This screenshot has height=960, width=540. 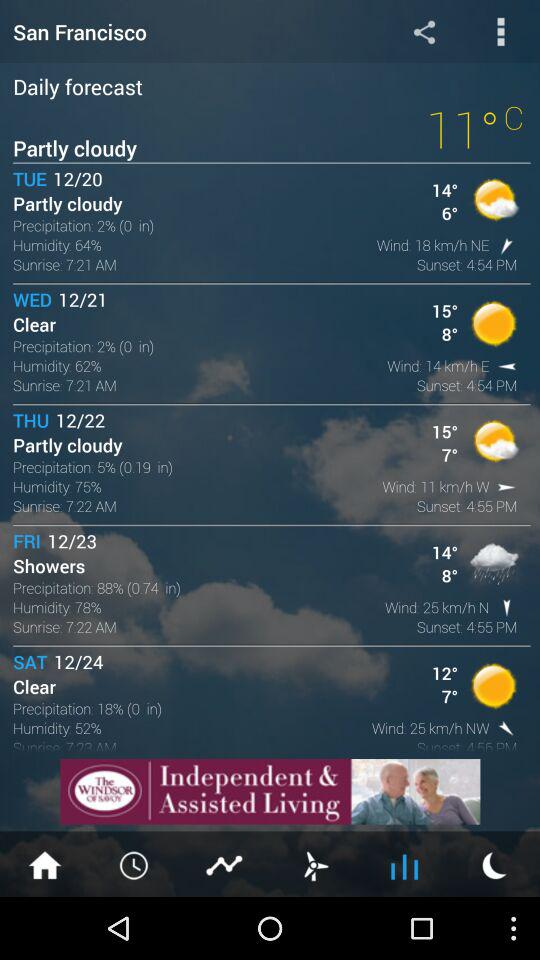 I want to click on clock option, so click(x=135, y=864).